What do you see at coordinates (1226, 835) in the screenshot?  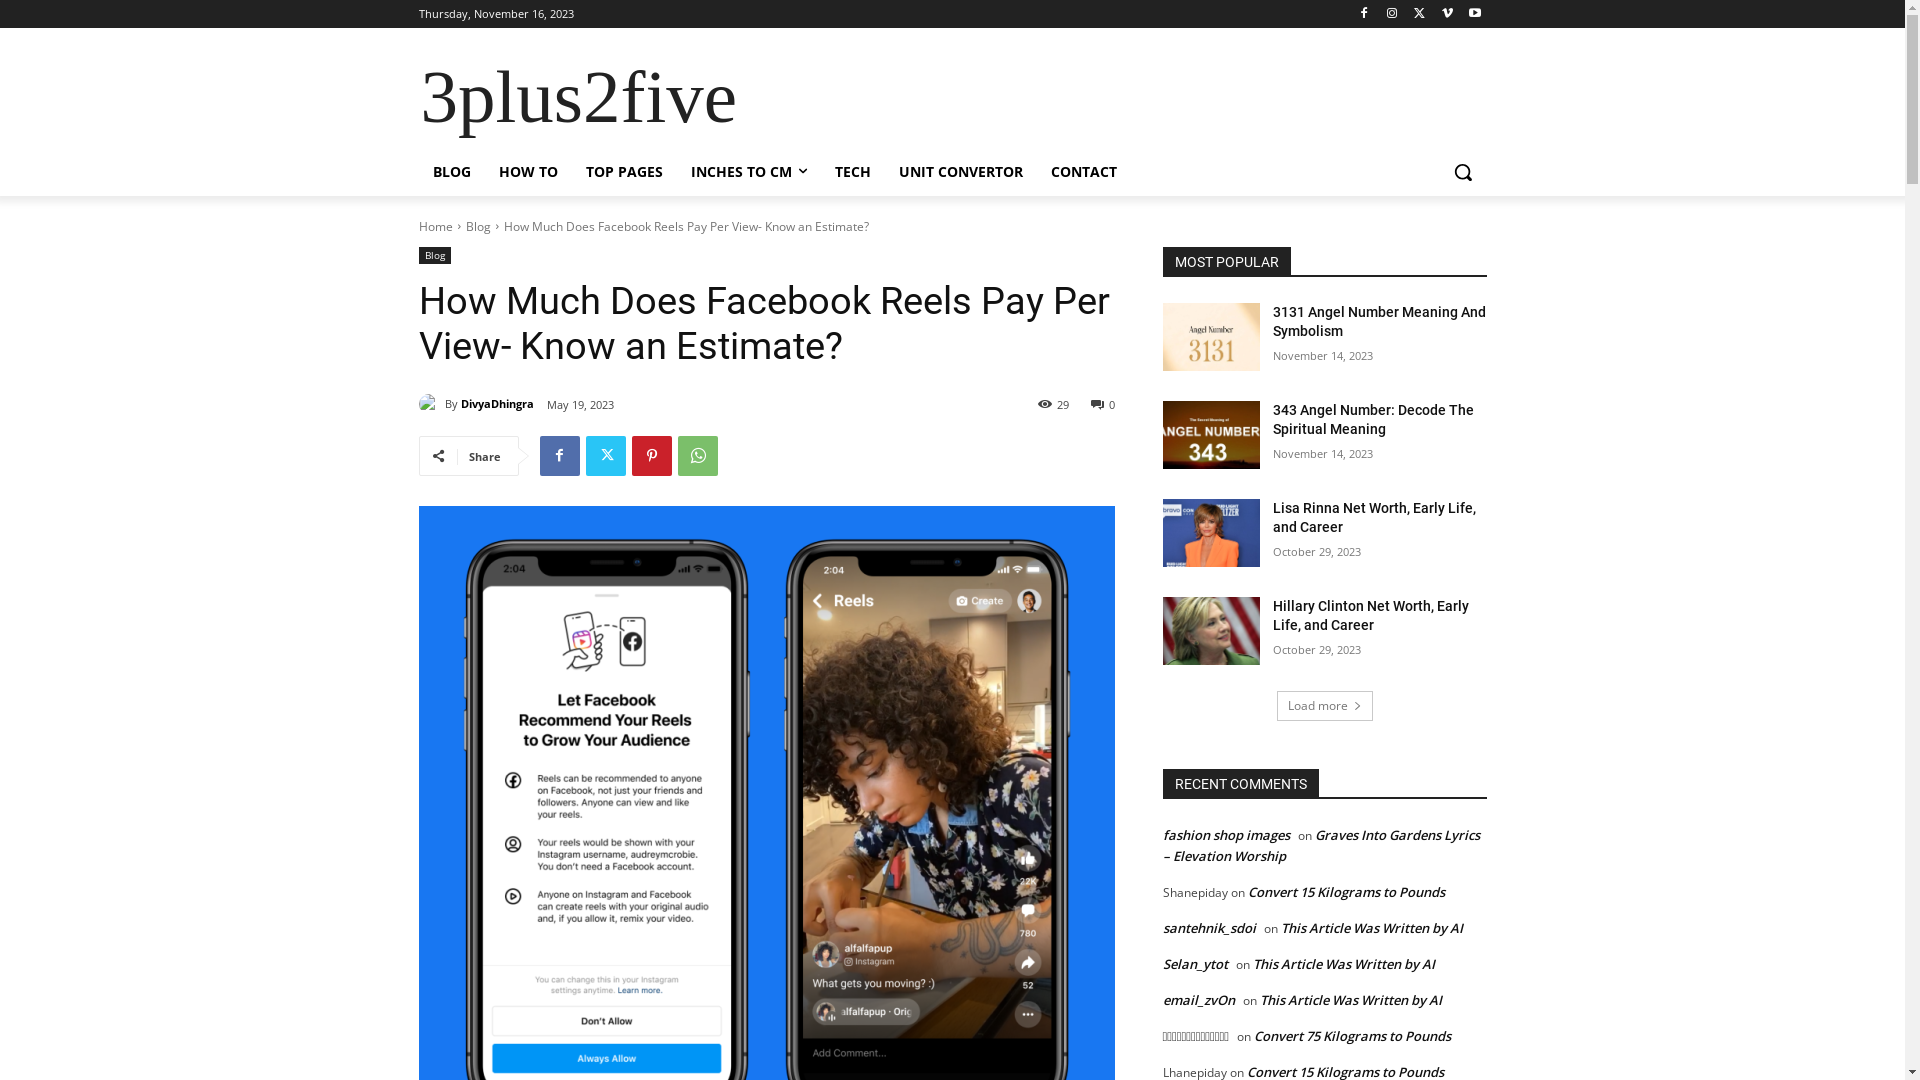 I see `fashion shop images` at bounding box center [1226, 835].